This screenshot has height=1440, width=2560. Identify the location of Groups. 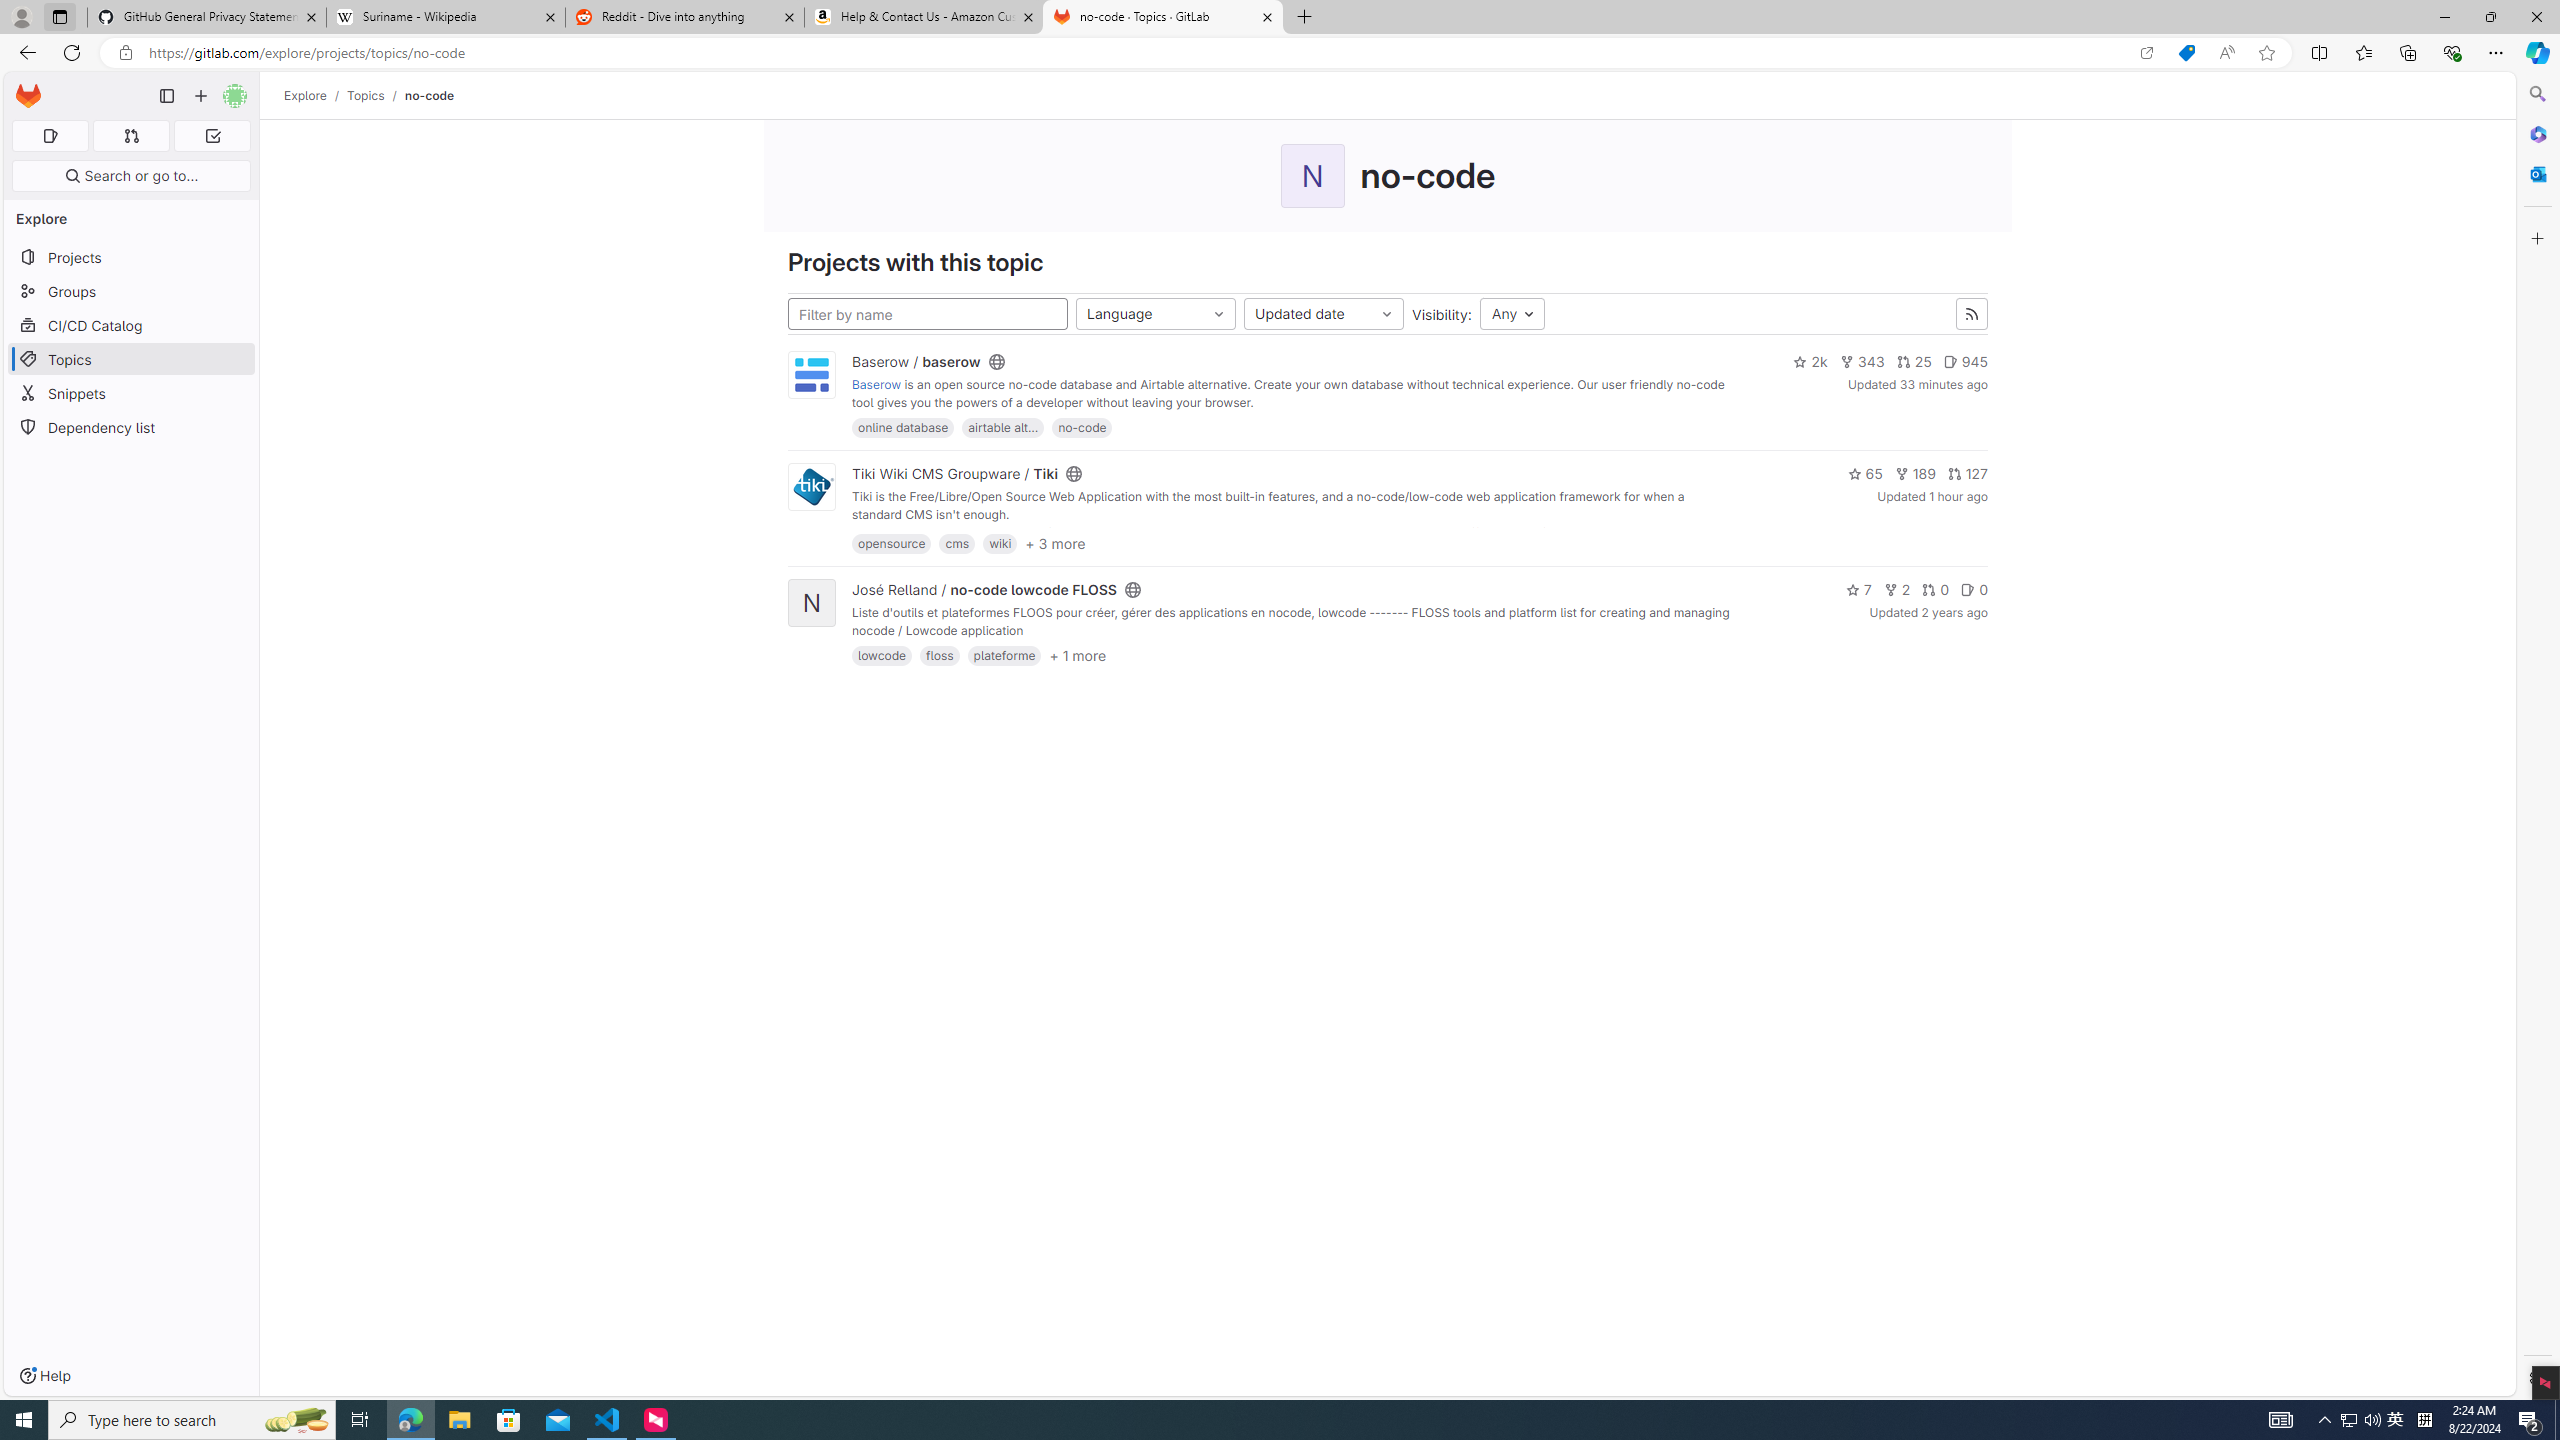
(132, 292).